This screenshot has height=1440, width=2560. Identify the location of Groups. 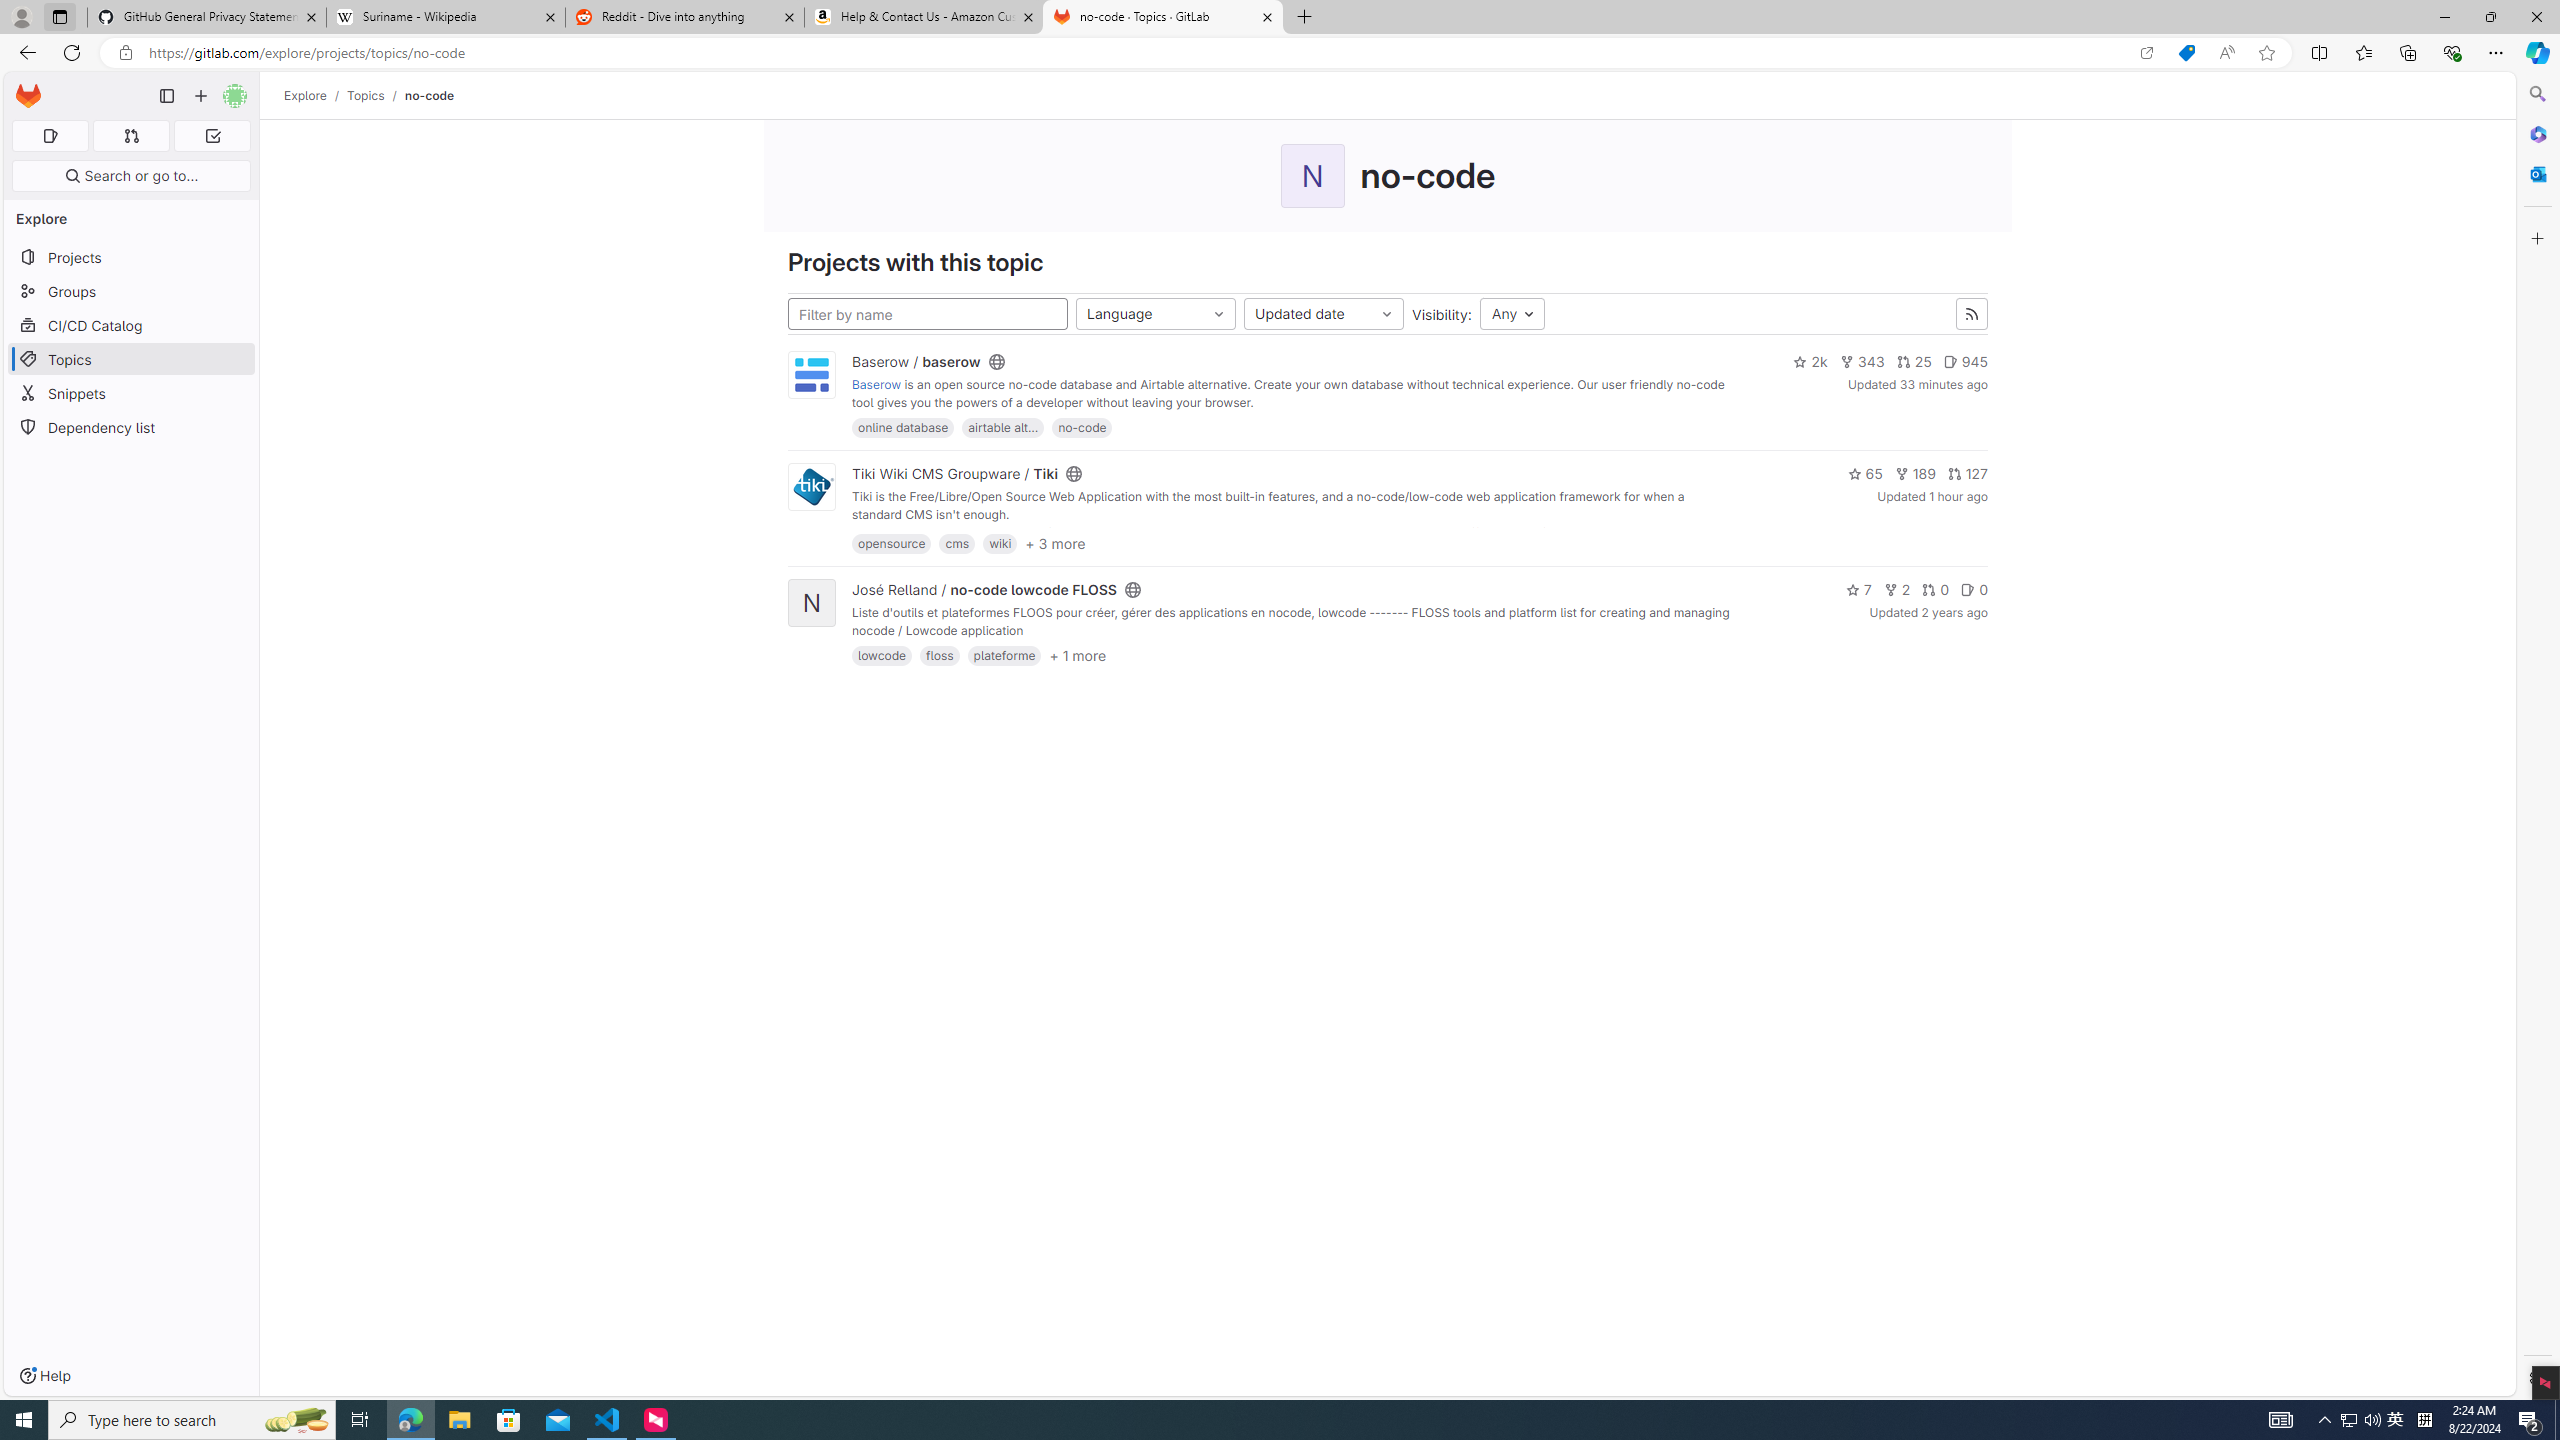
(132, 292).